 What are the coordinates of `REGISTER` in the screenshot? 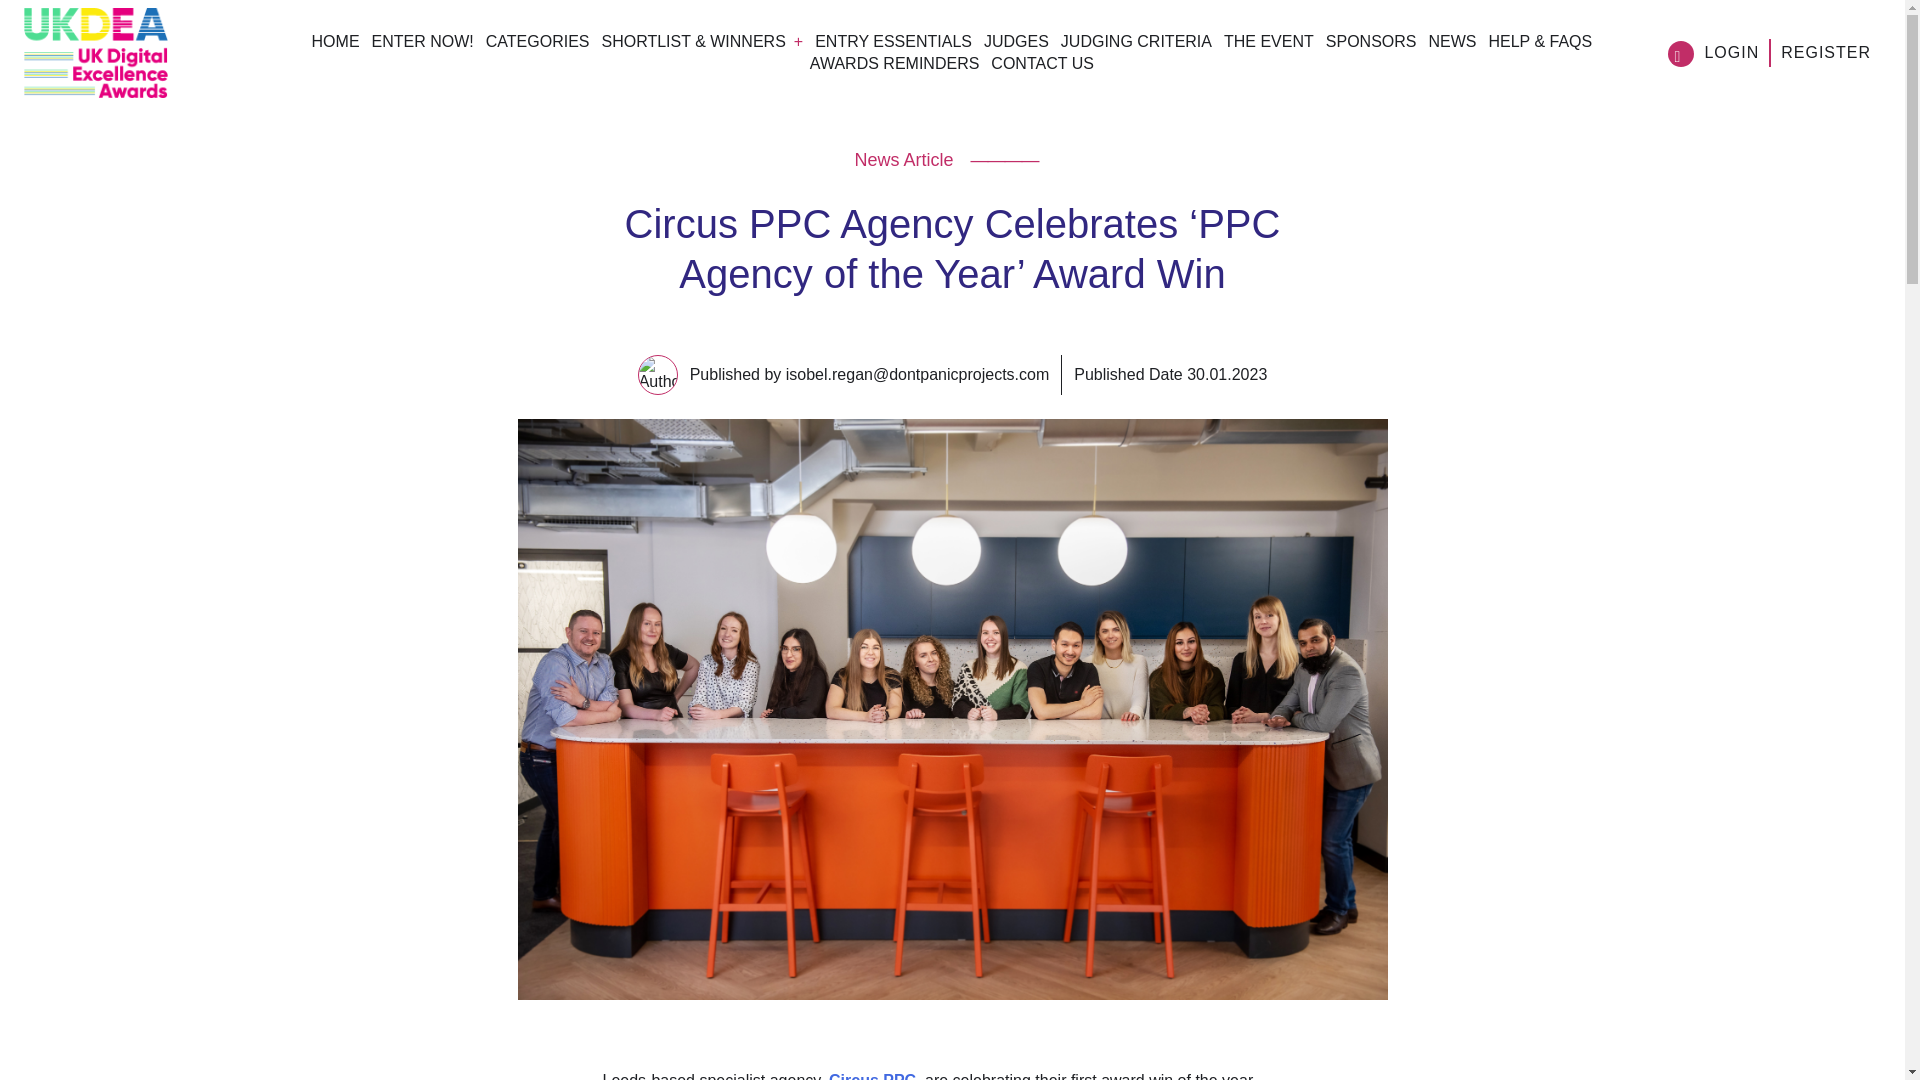 It's located at (1826, 51).